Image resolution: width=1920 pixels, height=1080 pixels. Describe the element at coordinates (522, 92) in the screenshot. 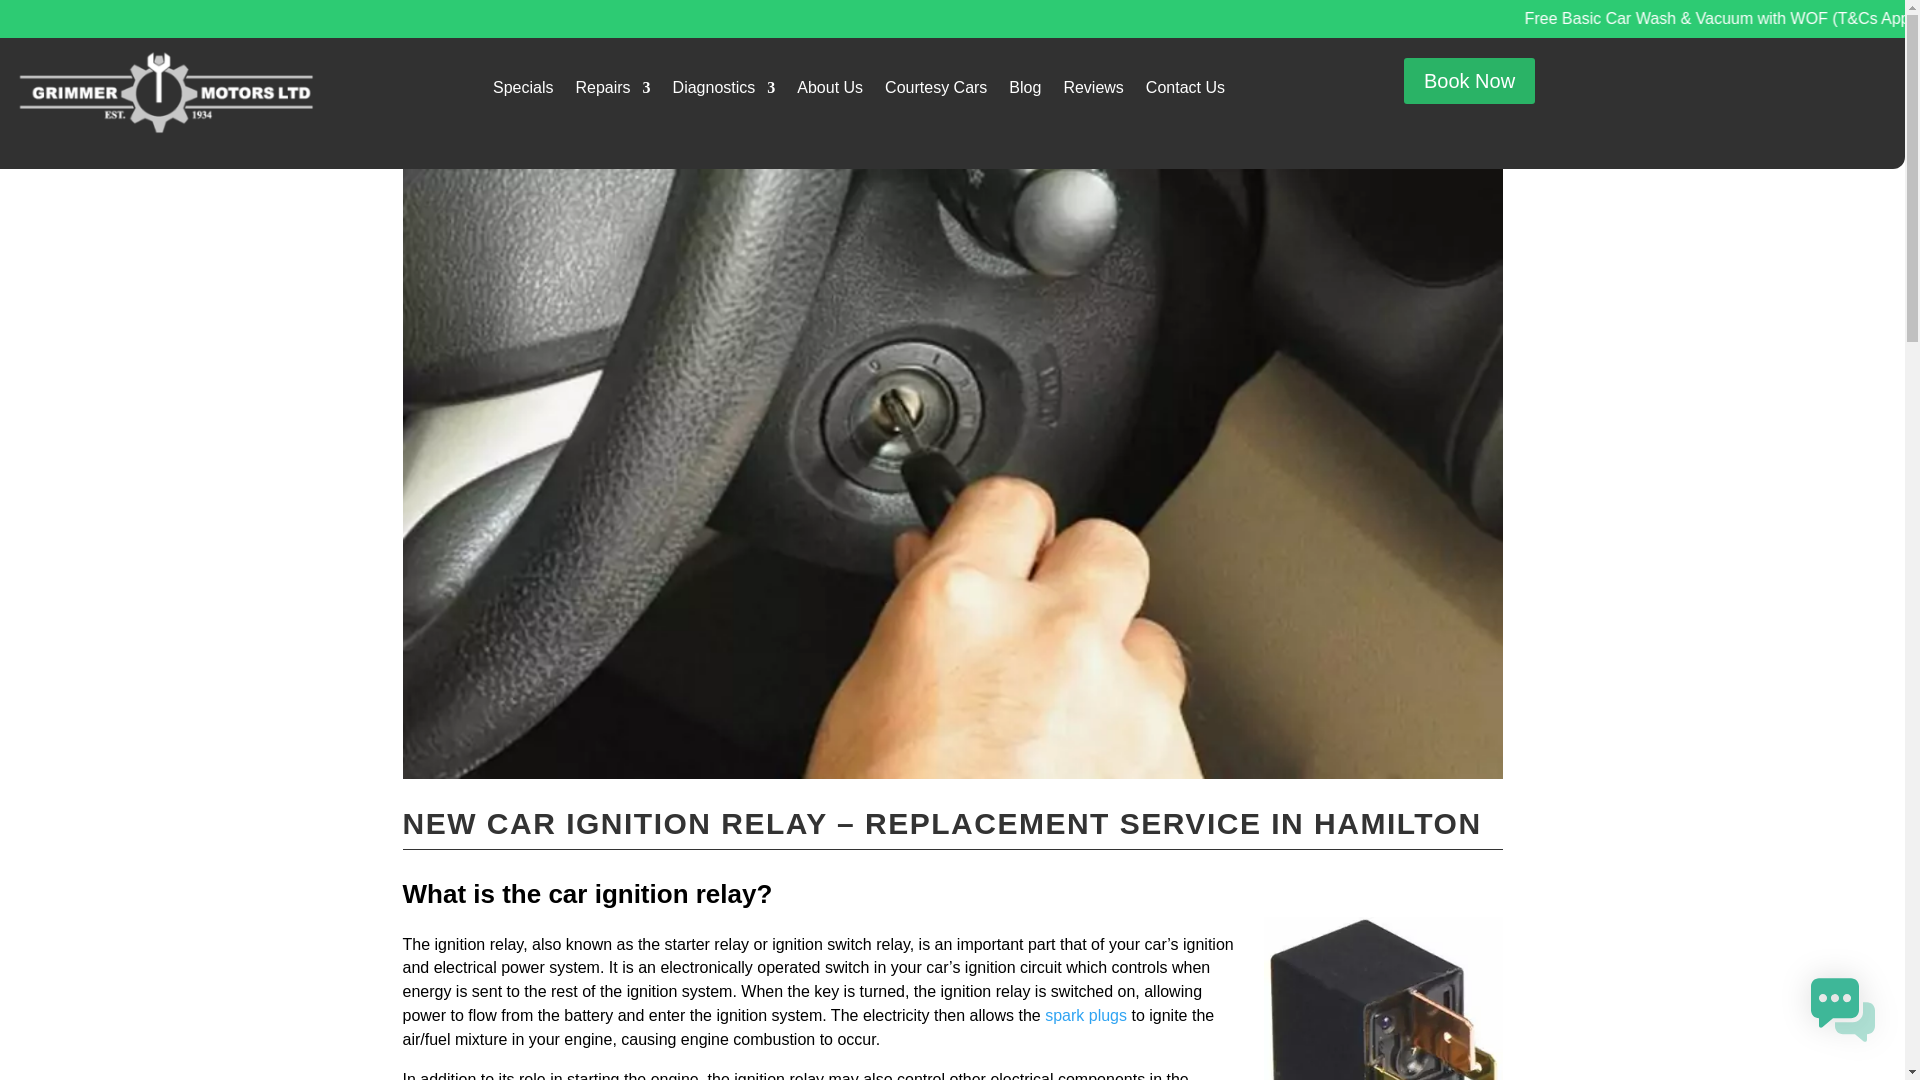

I see `Specials` at that location.